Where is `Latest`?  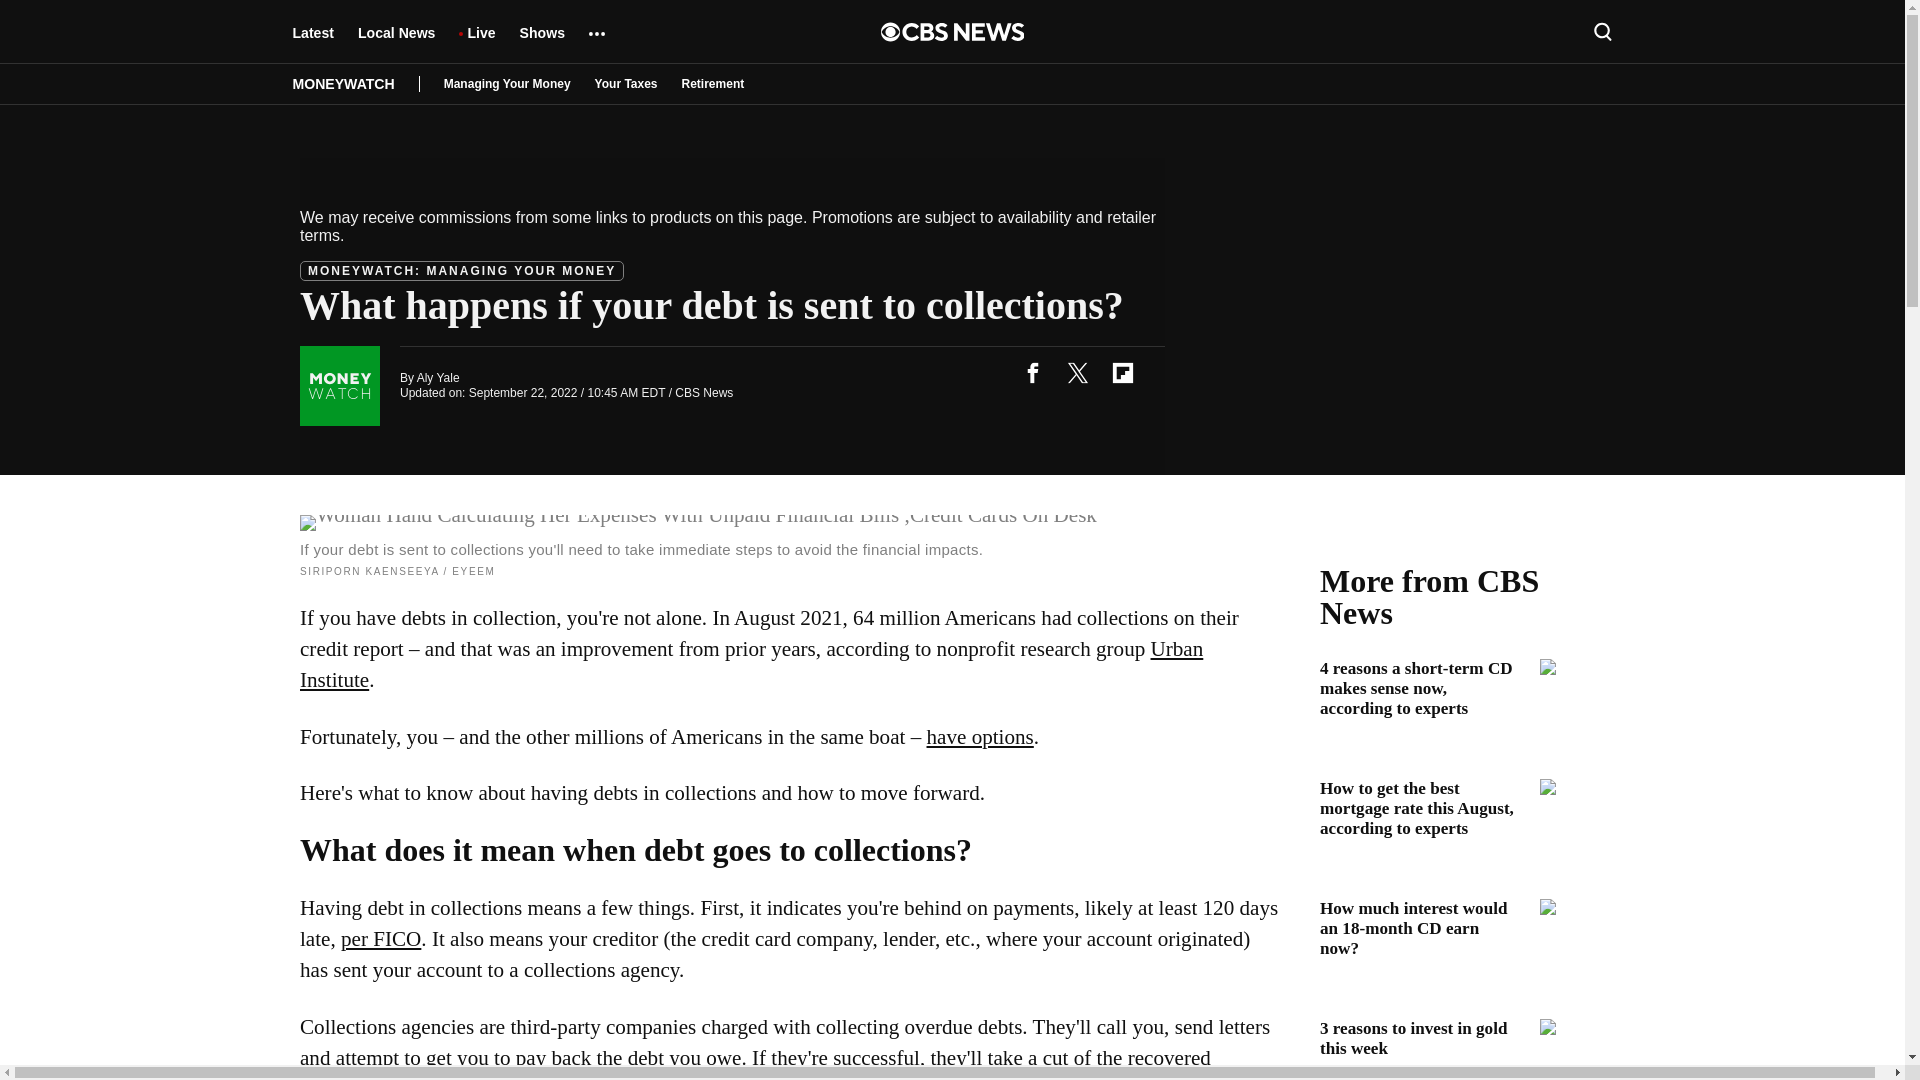
Latest is located at coordinates (312, 42).